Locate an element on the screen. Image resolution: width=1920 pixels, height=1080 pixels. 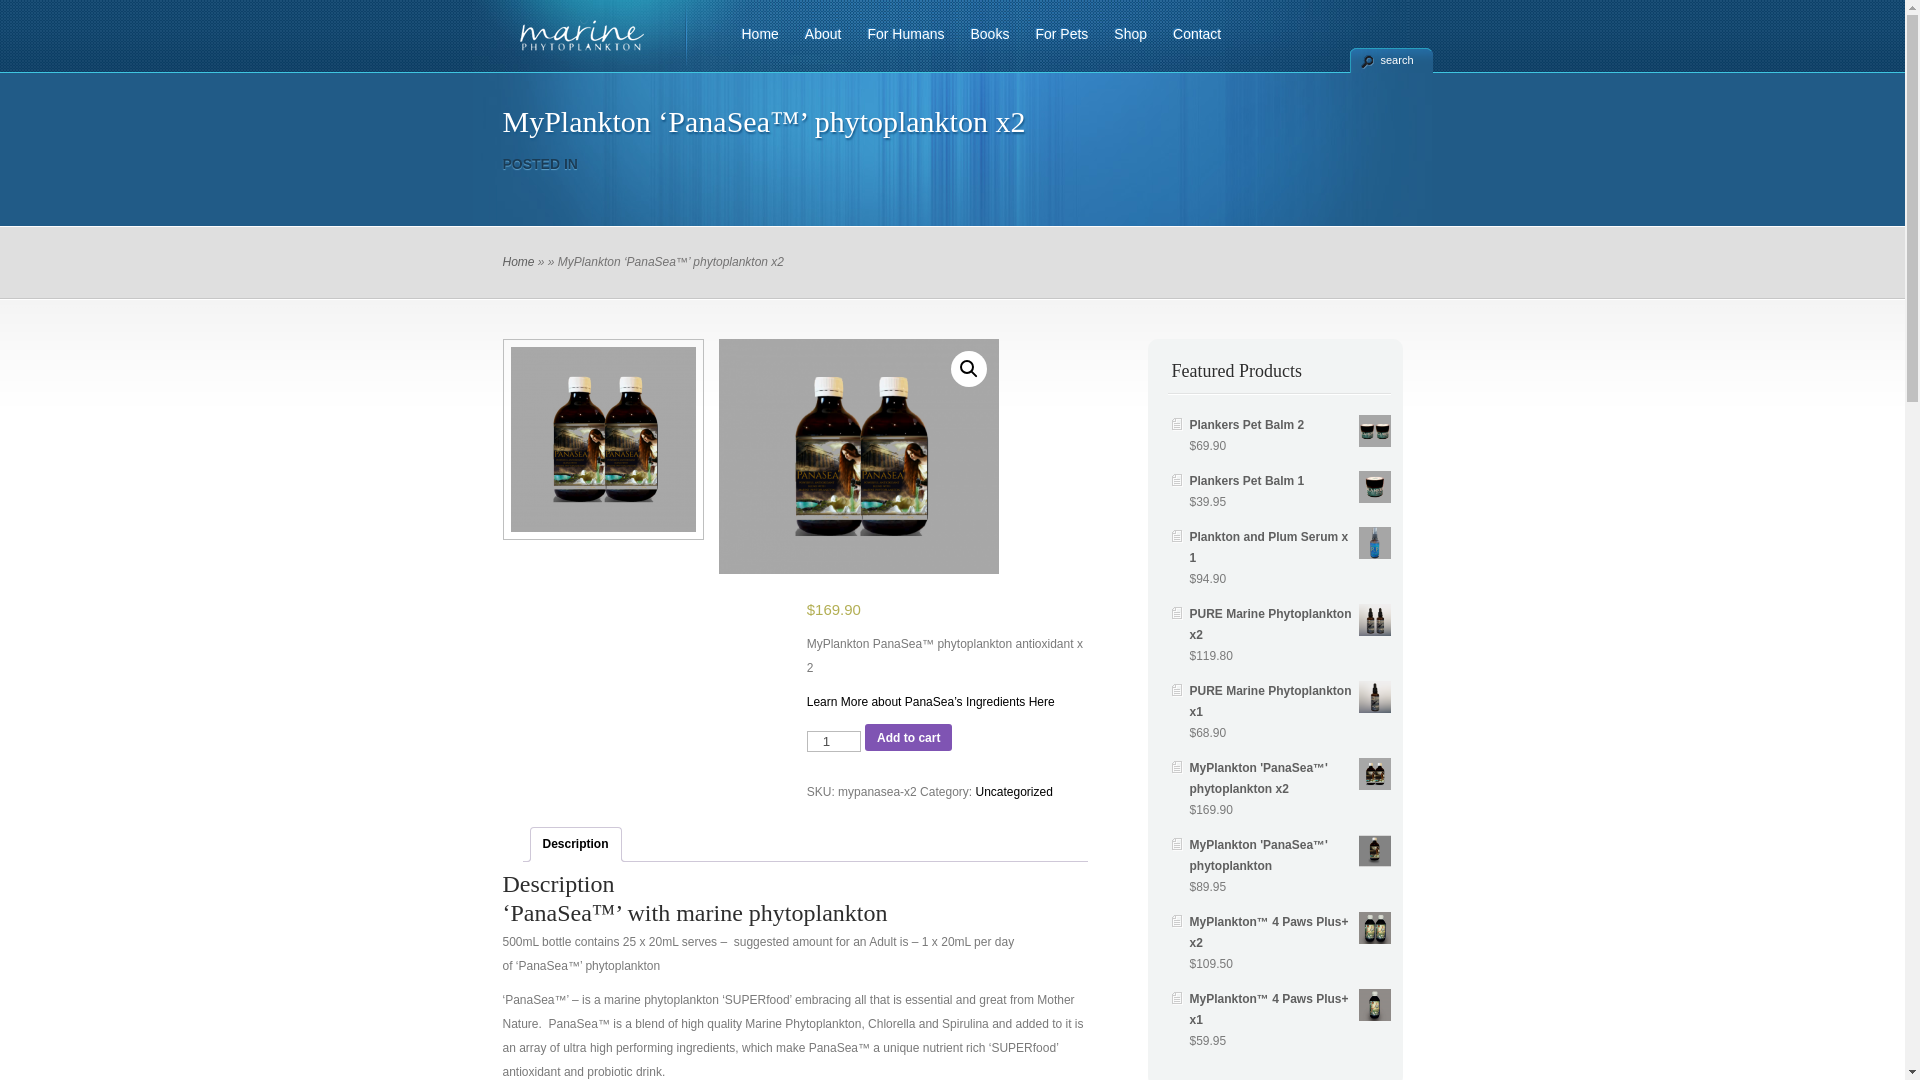
For Pets is located at coordinates (1054, 45).